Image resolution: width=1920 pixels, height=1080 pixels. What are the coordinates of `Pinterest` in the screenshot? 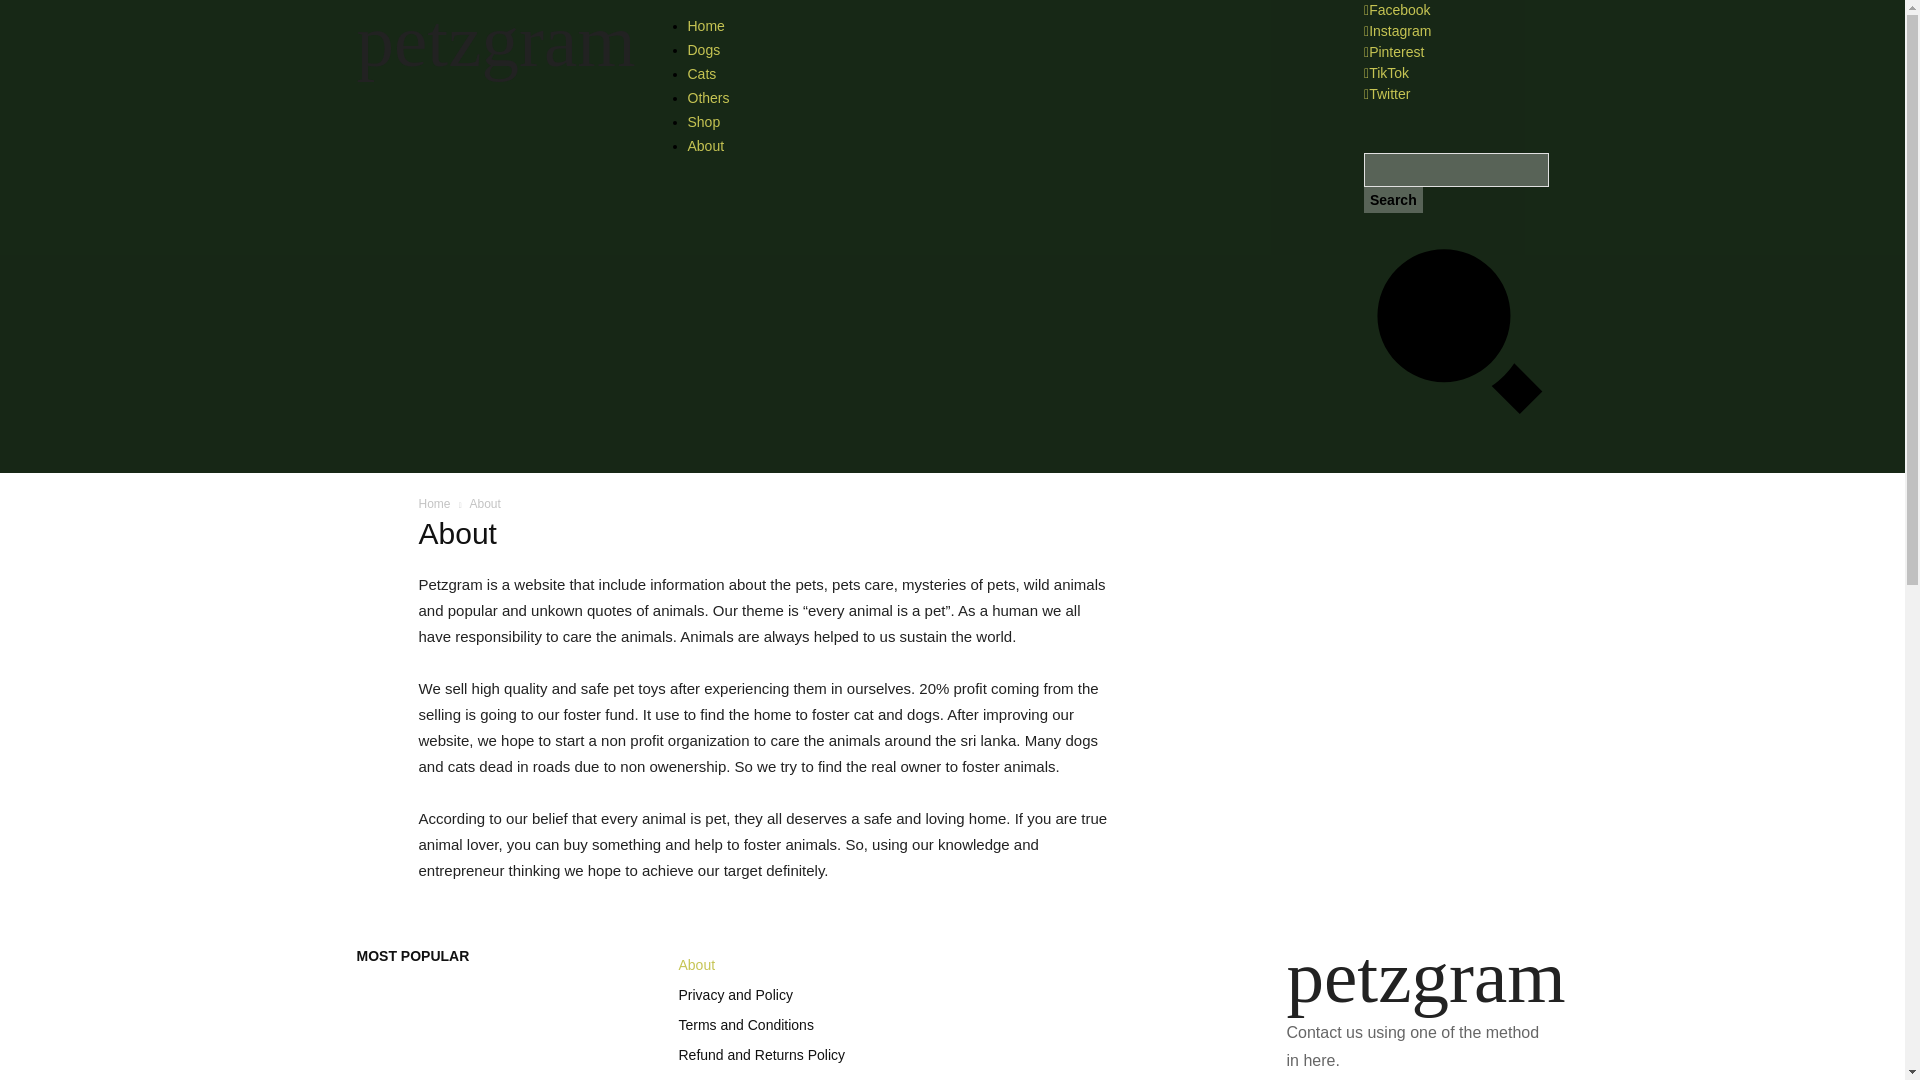 It's located at (1394, 52).